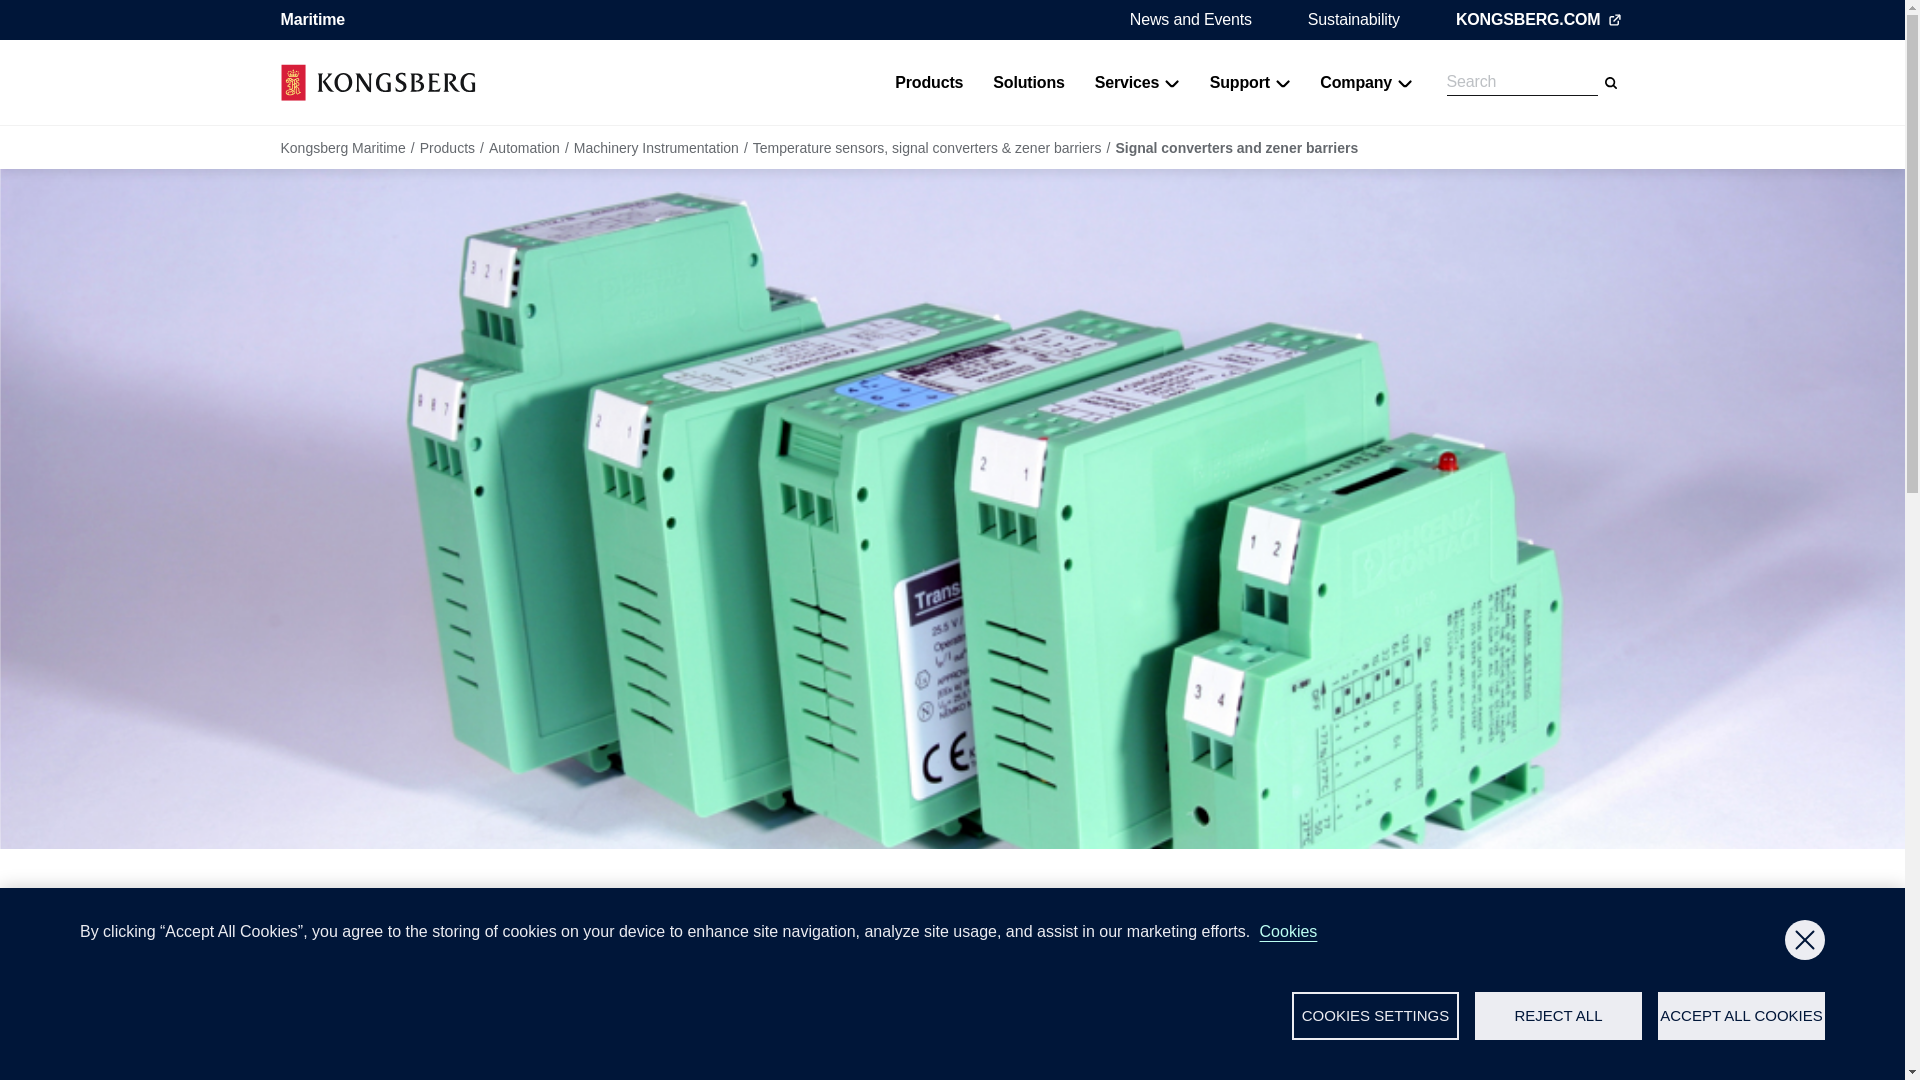  I want to click on Support, so click(1250, 82).